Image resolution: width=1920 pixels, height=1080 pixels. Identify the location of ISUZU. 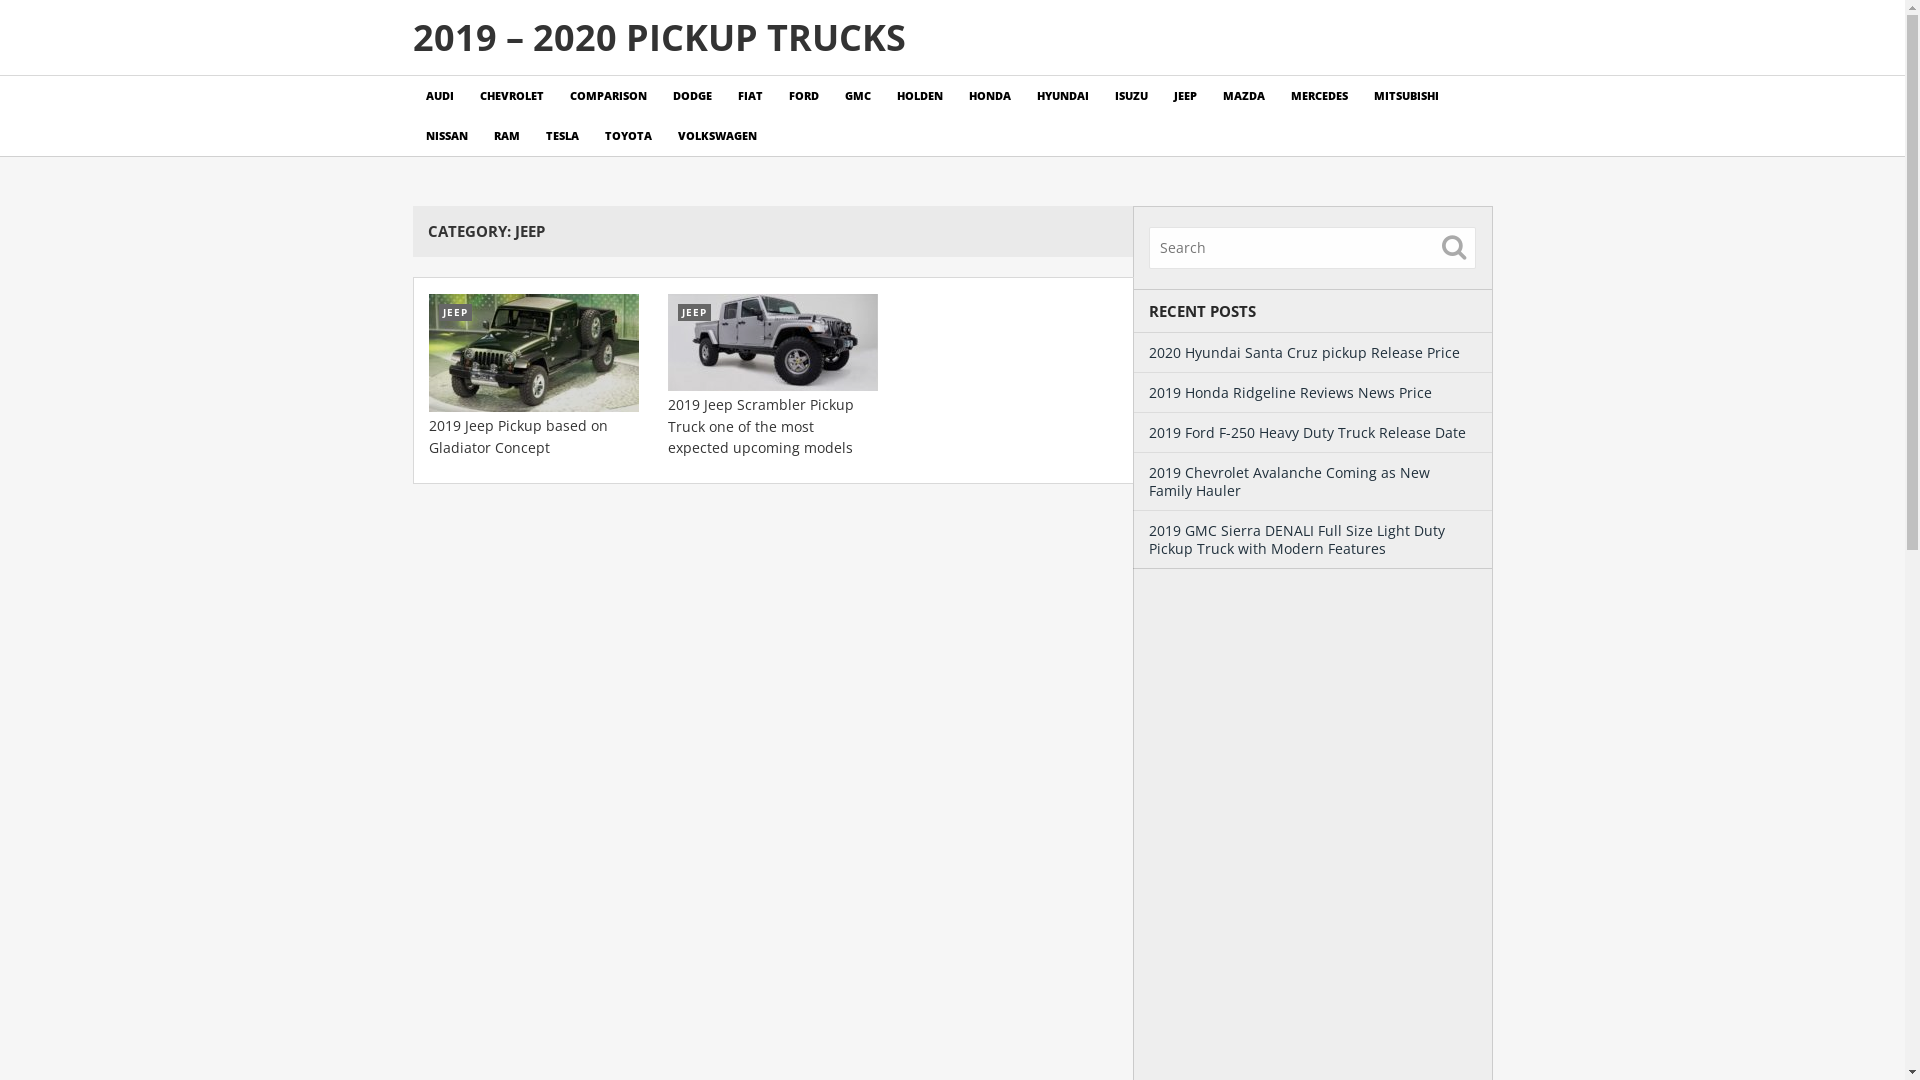
(1132, 96).